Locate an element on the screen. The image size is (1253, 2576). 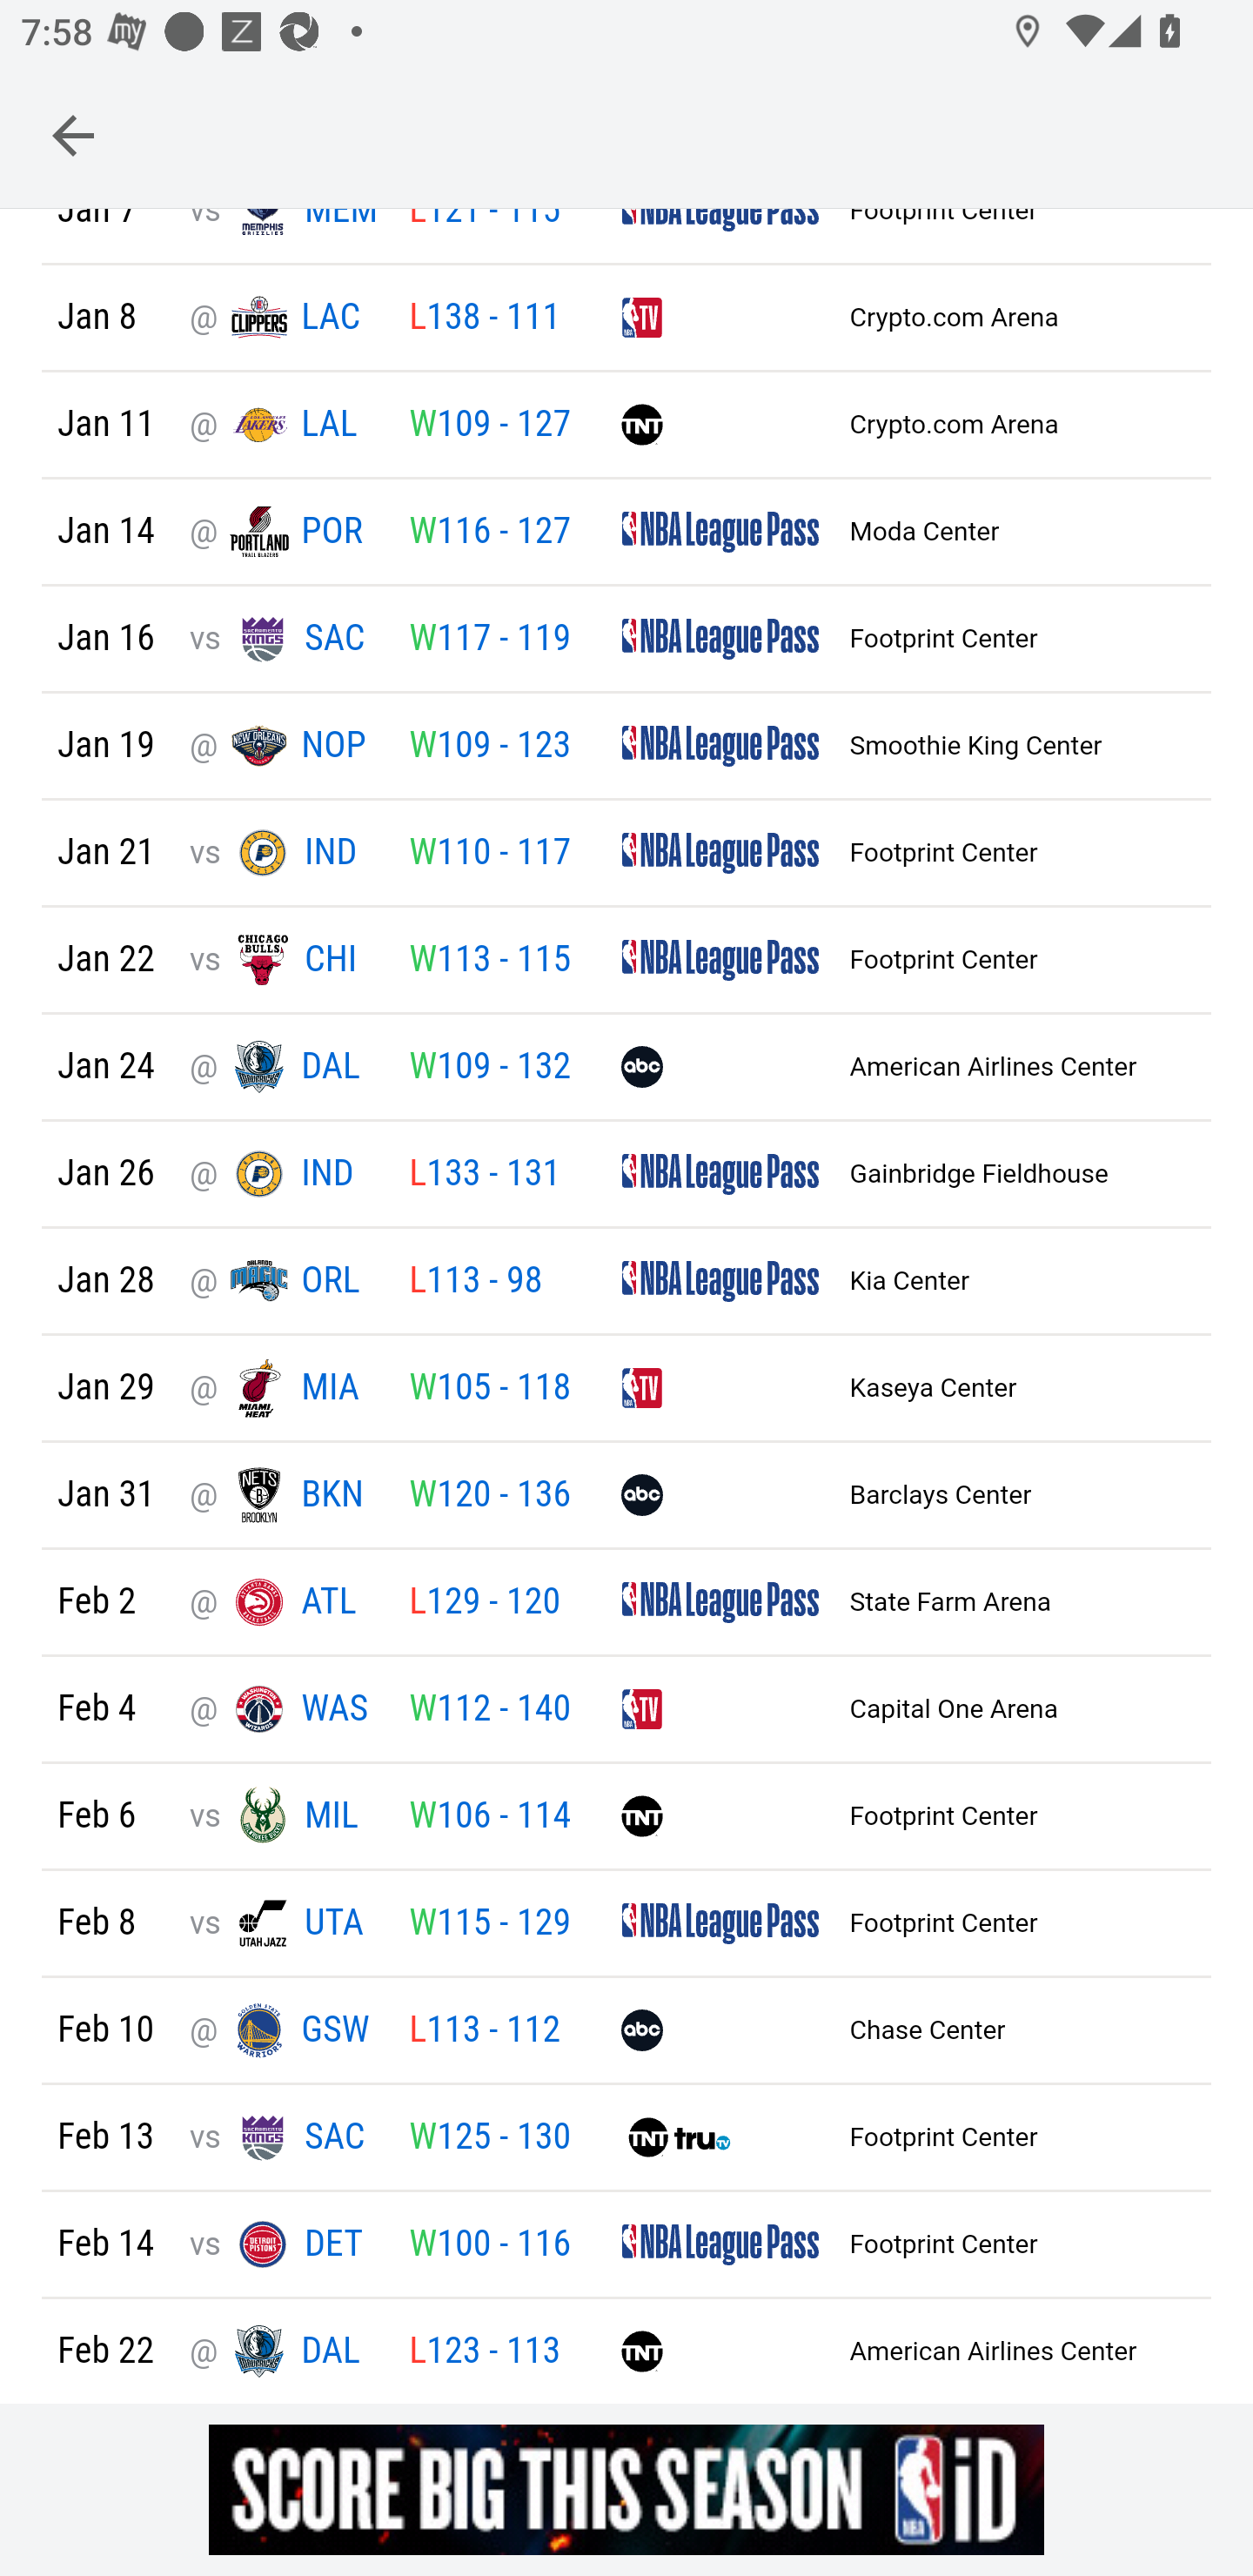
@ GSW Logo GSW @ GSW Logo GSW is located at coordinates (283, 2031).